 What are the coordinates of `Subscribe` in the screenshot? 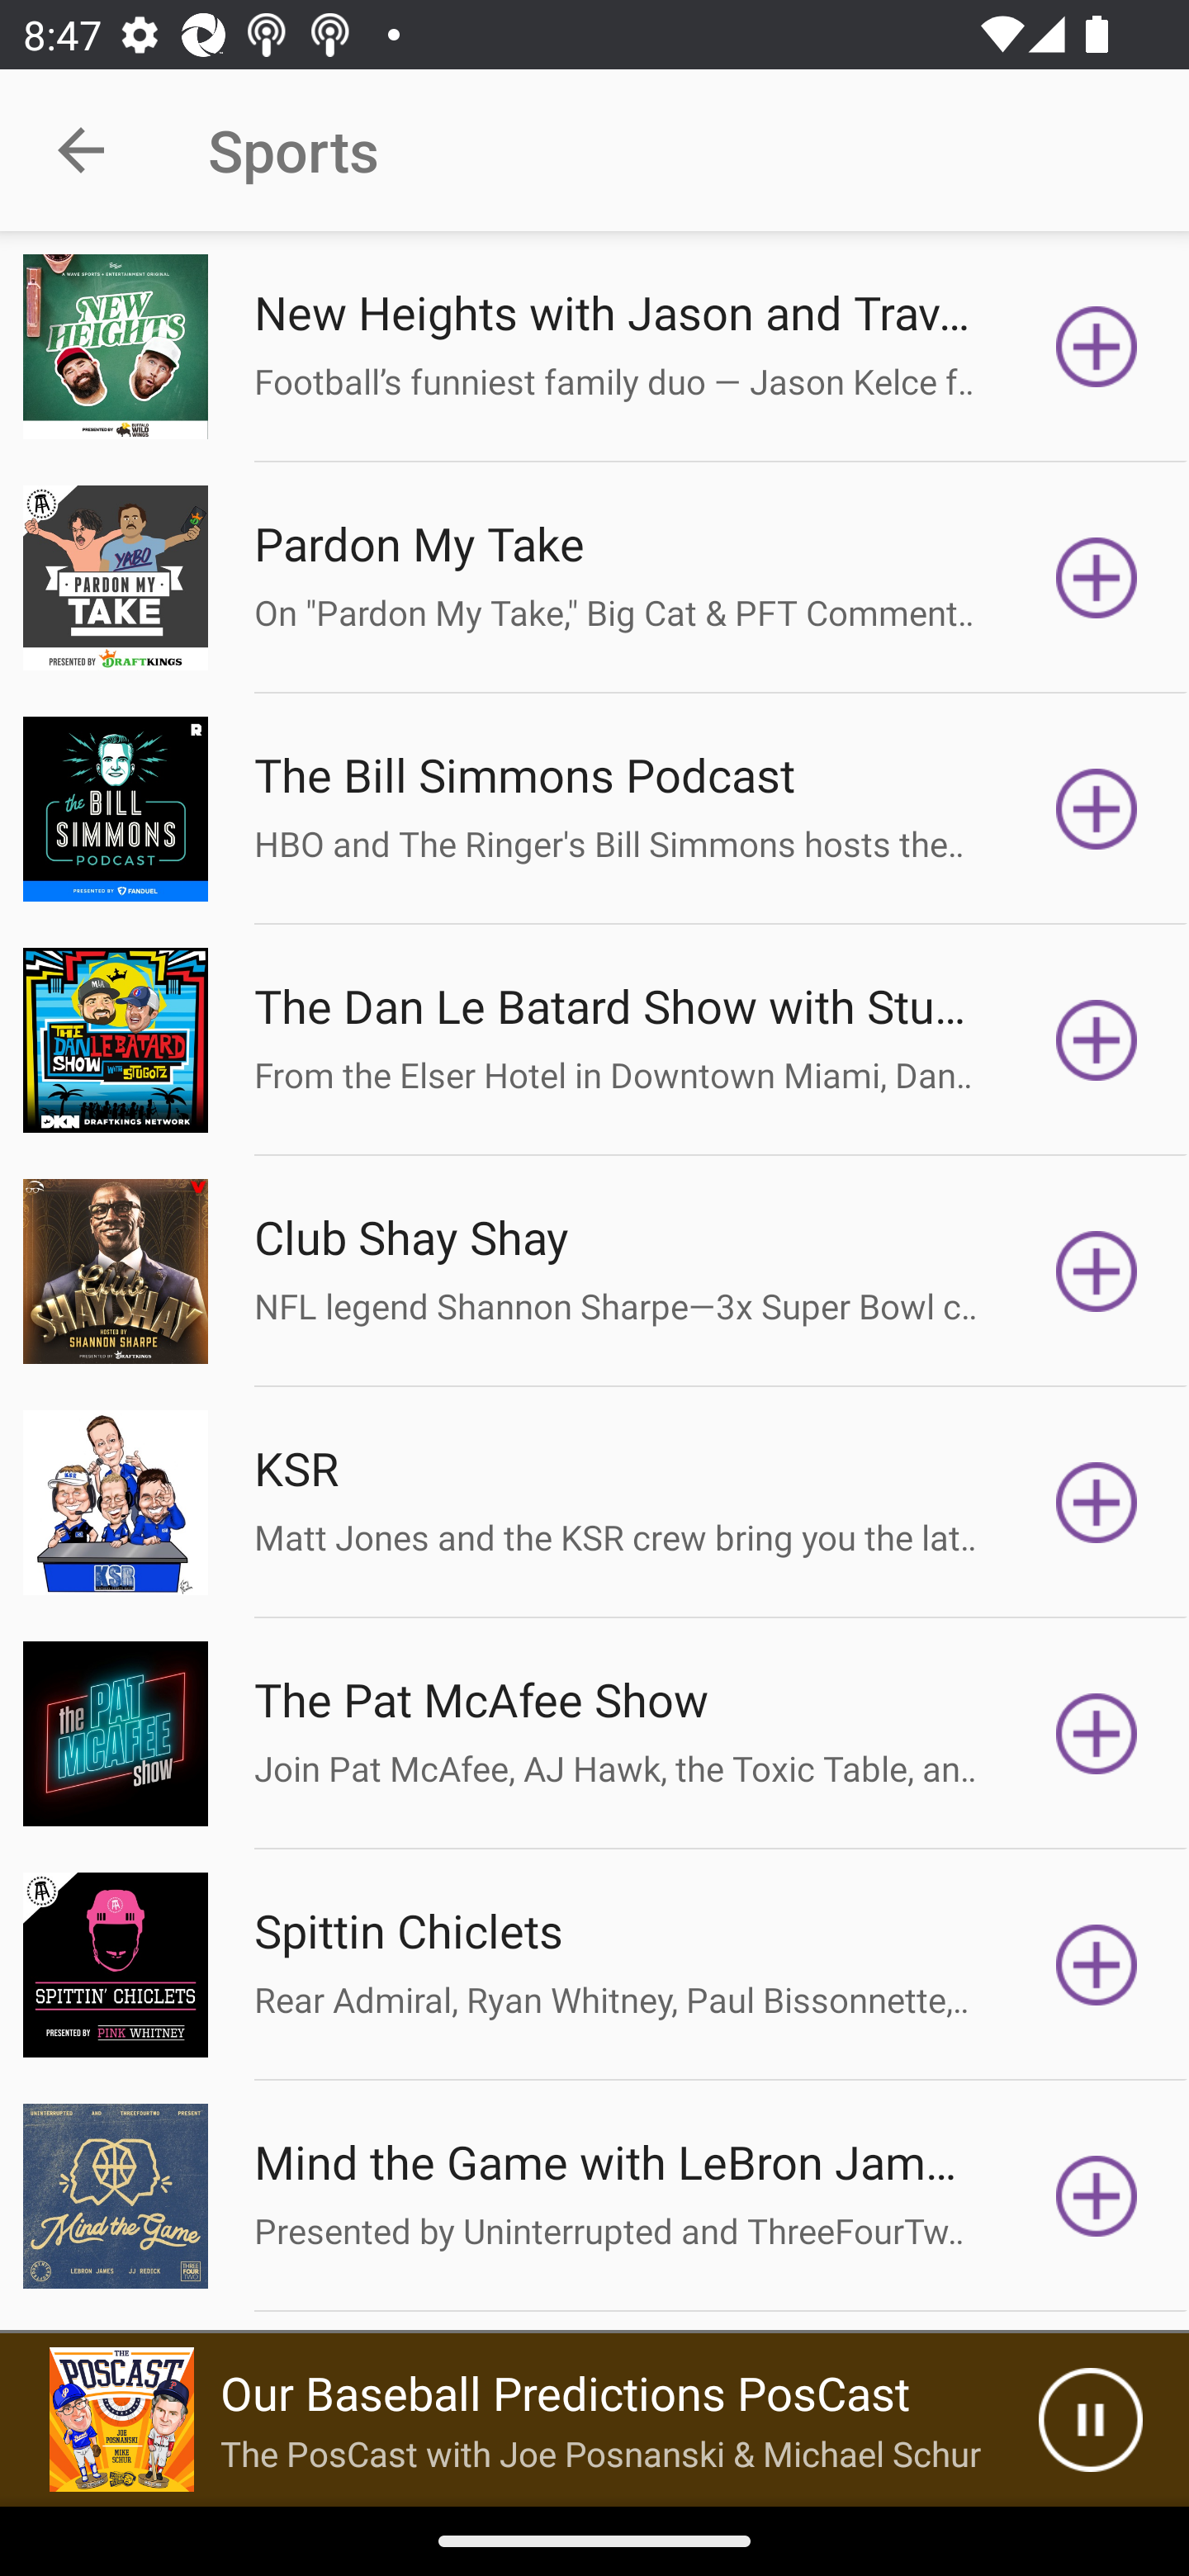 It's located at (1097, 1271).